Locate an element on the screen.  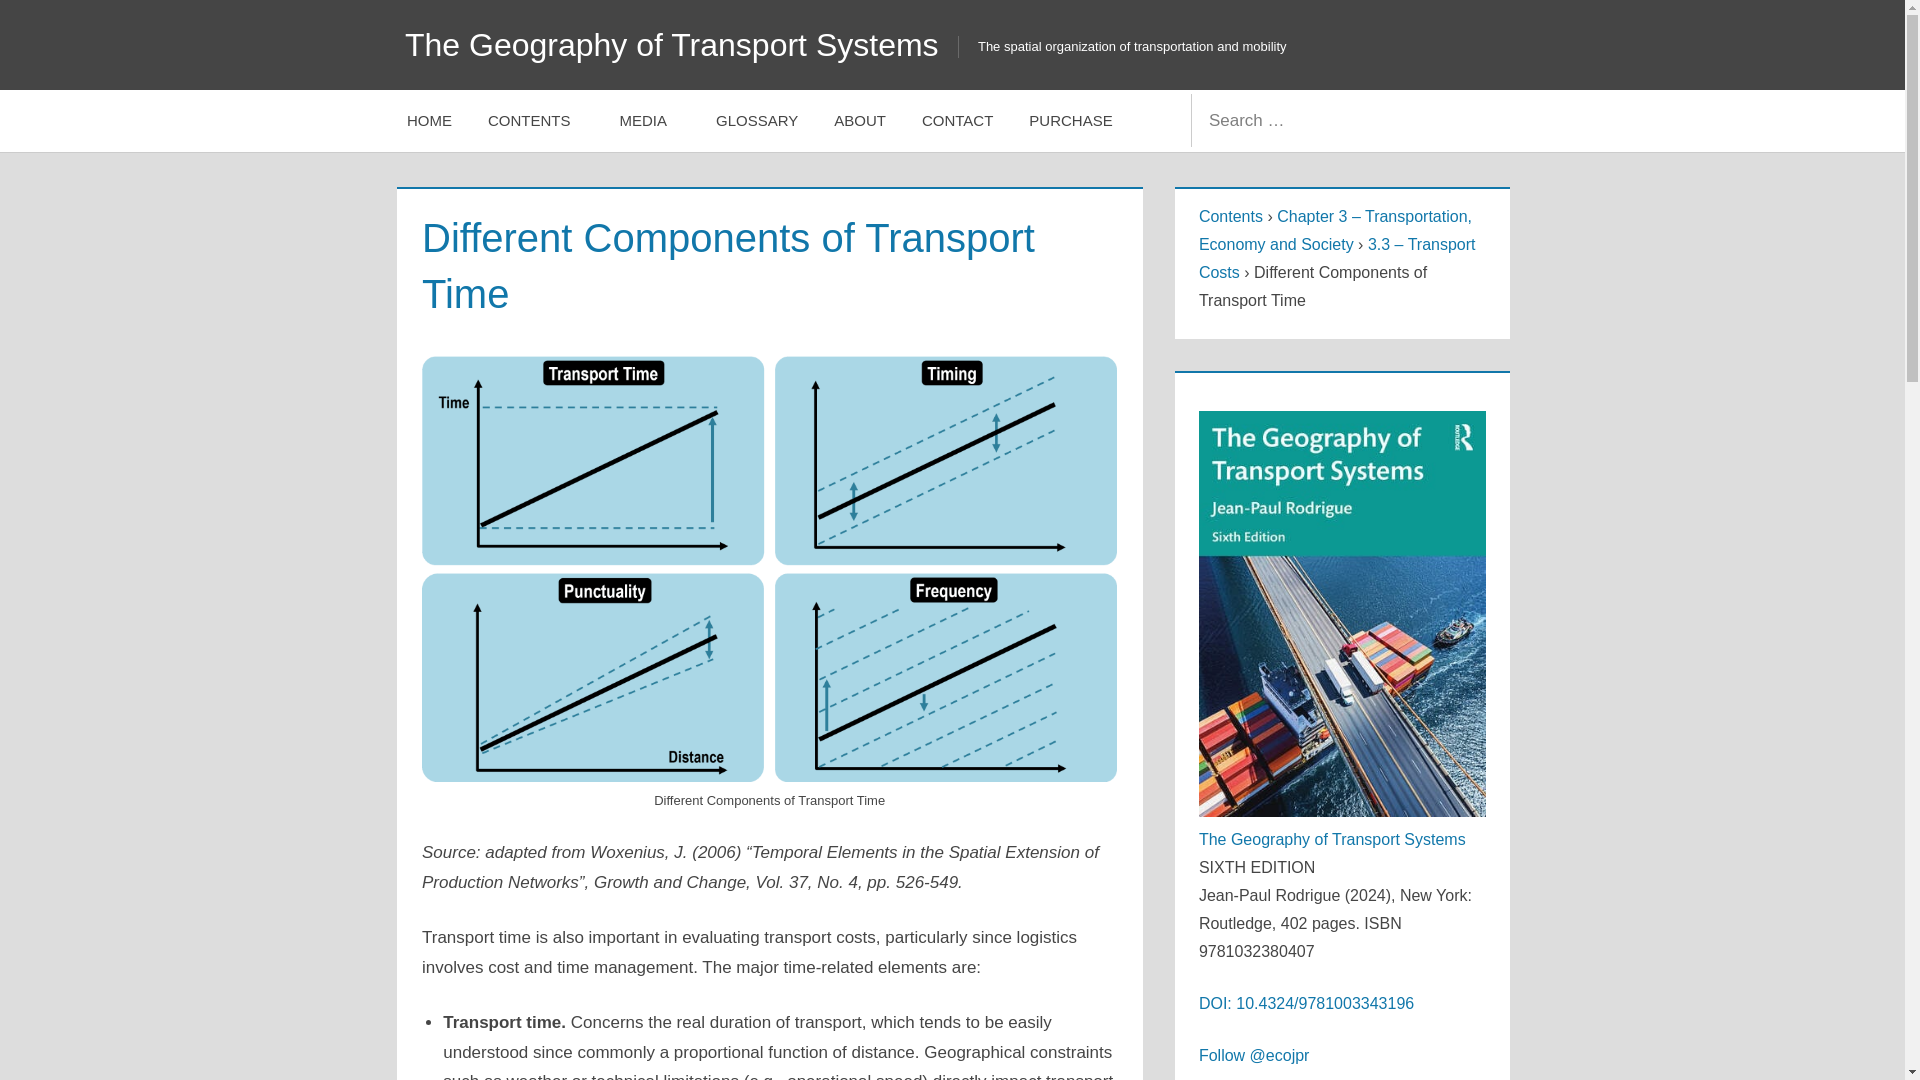
ABOUT is located at coordinates (860, 120).